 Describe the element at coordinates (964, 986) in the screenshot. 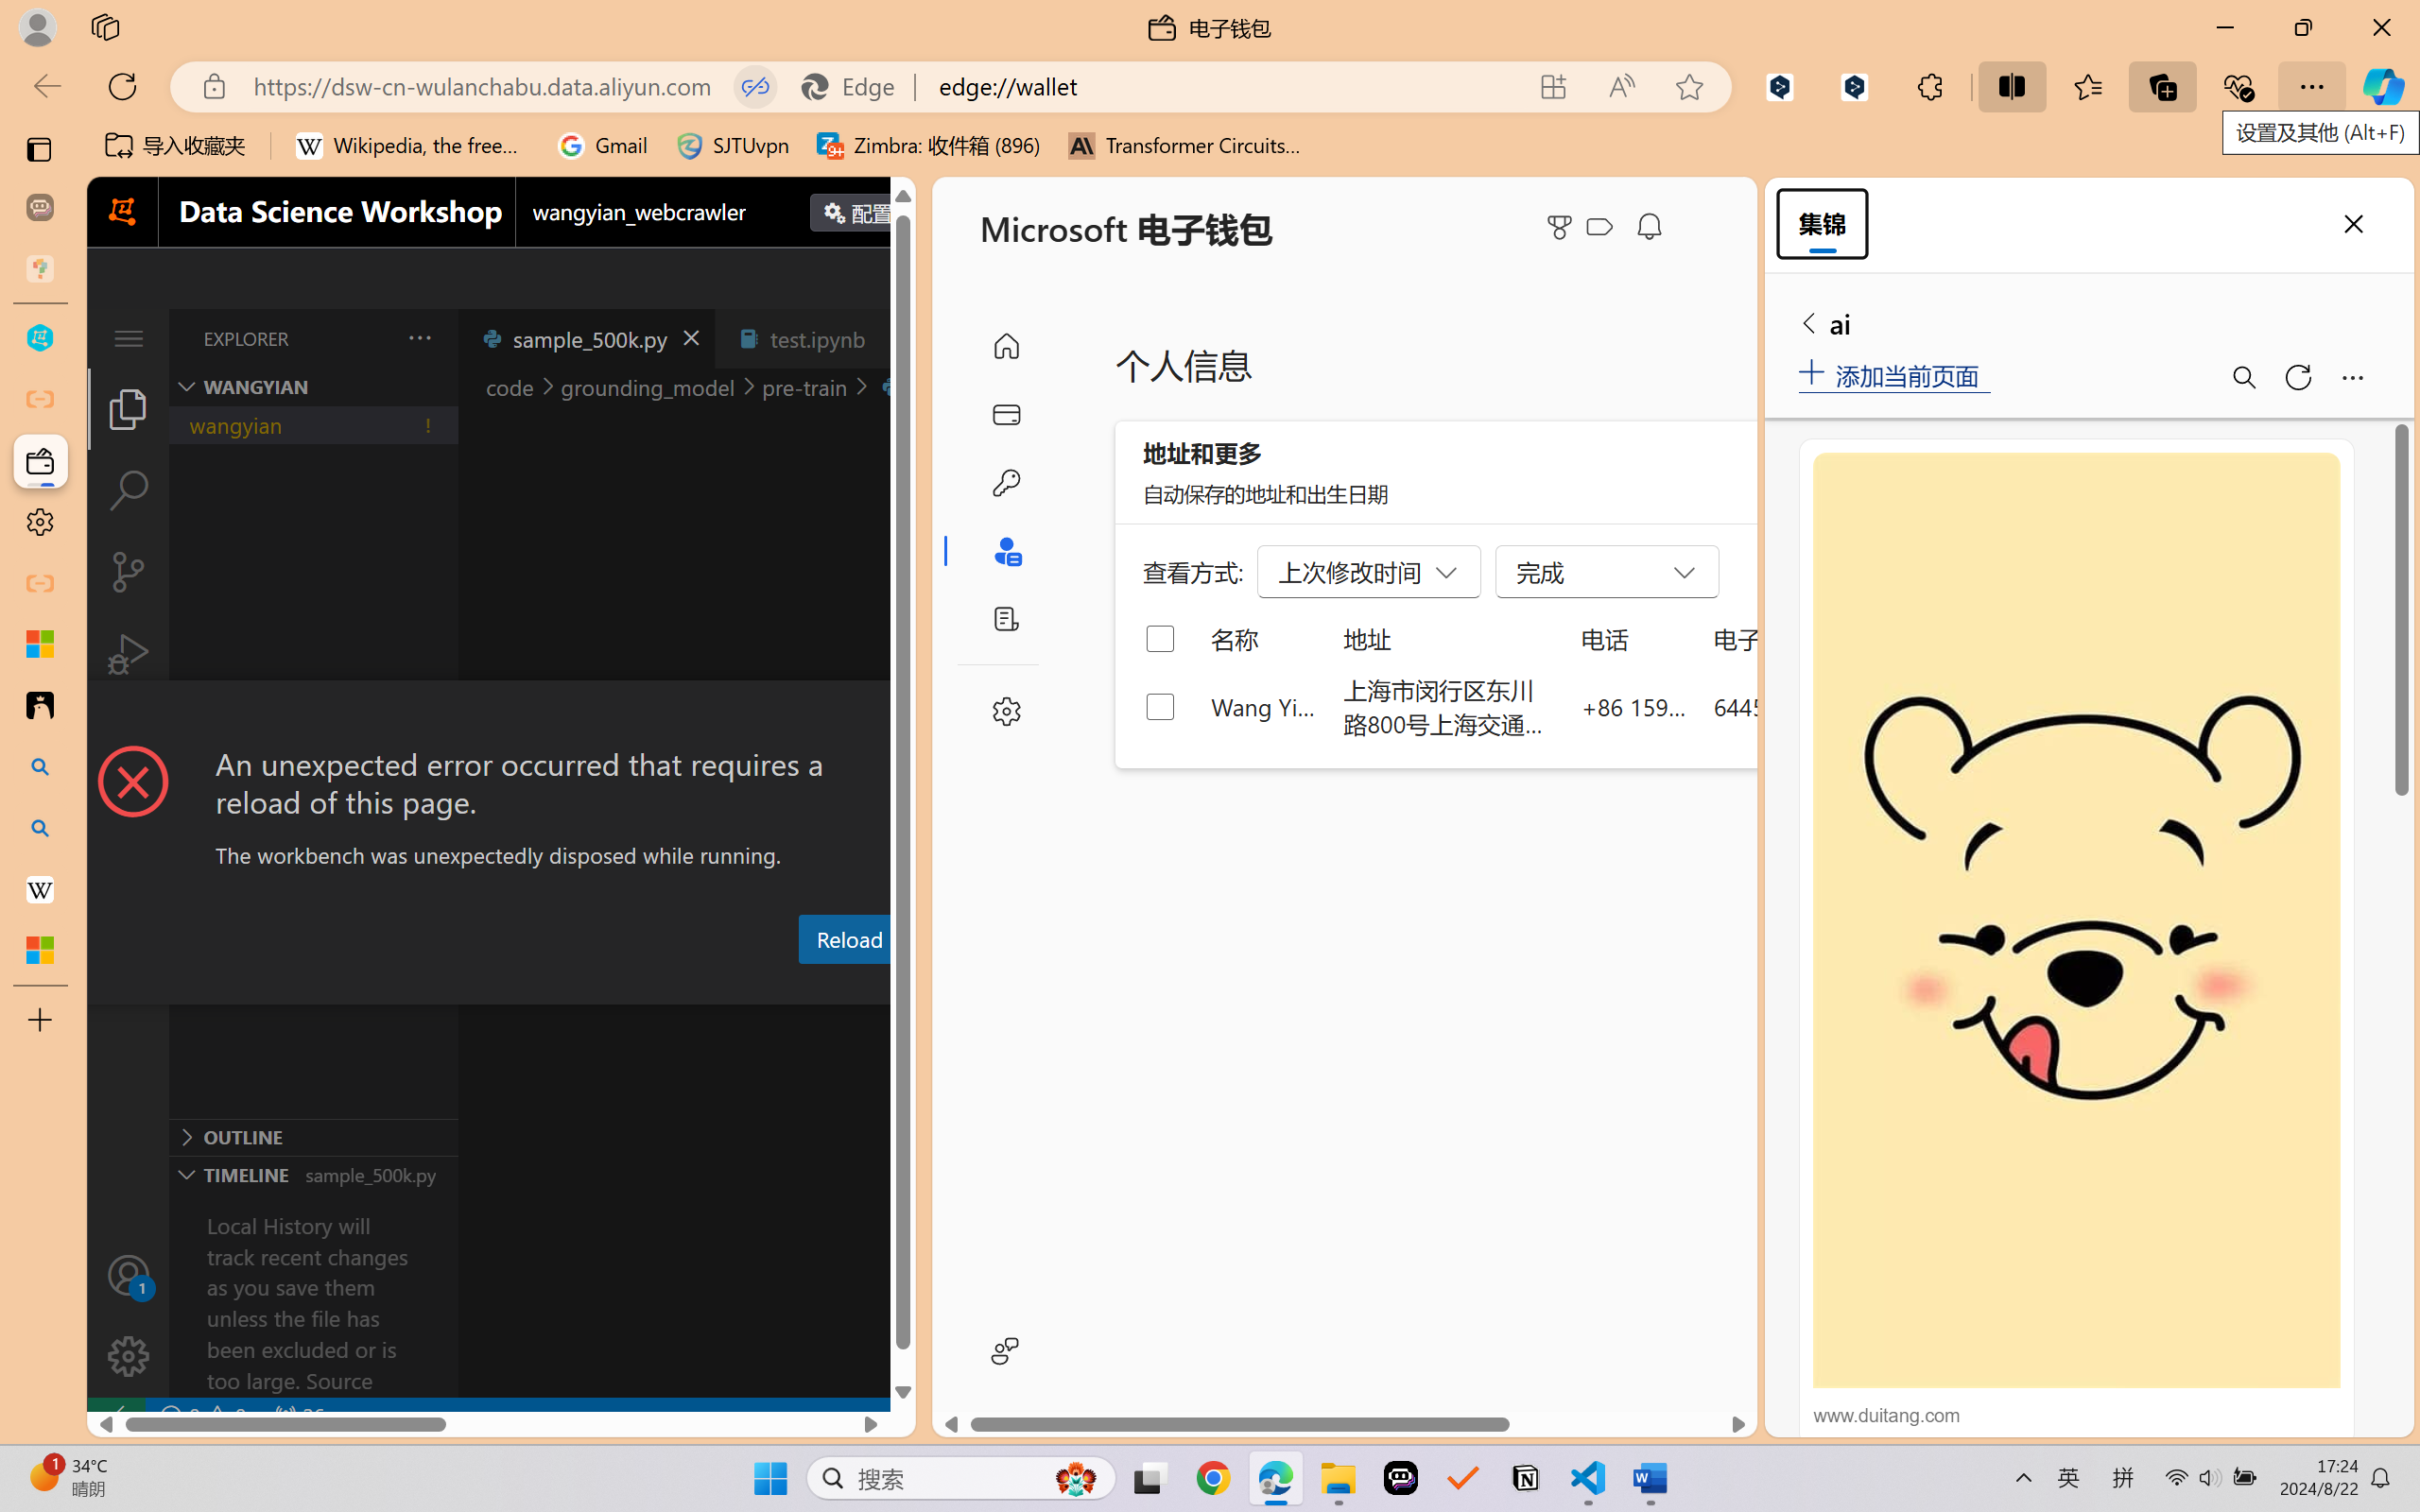

I see `Terminal (Ctrl+`)` at that location.